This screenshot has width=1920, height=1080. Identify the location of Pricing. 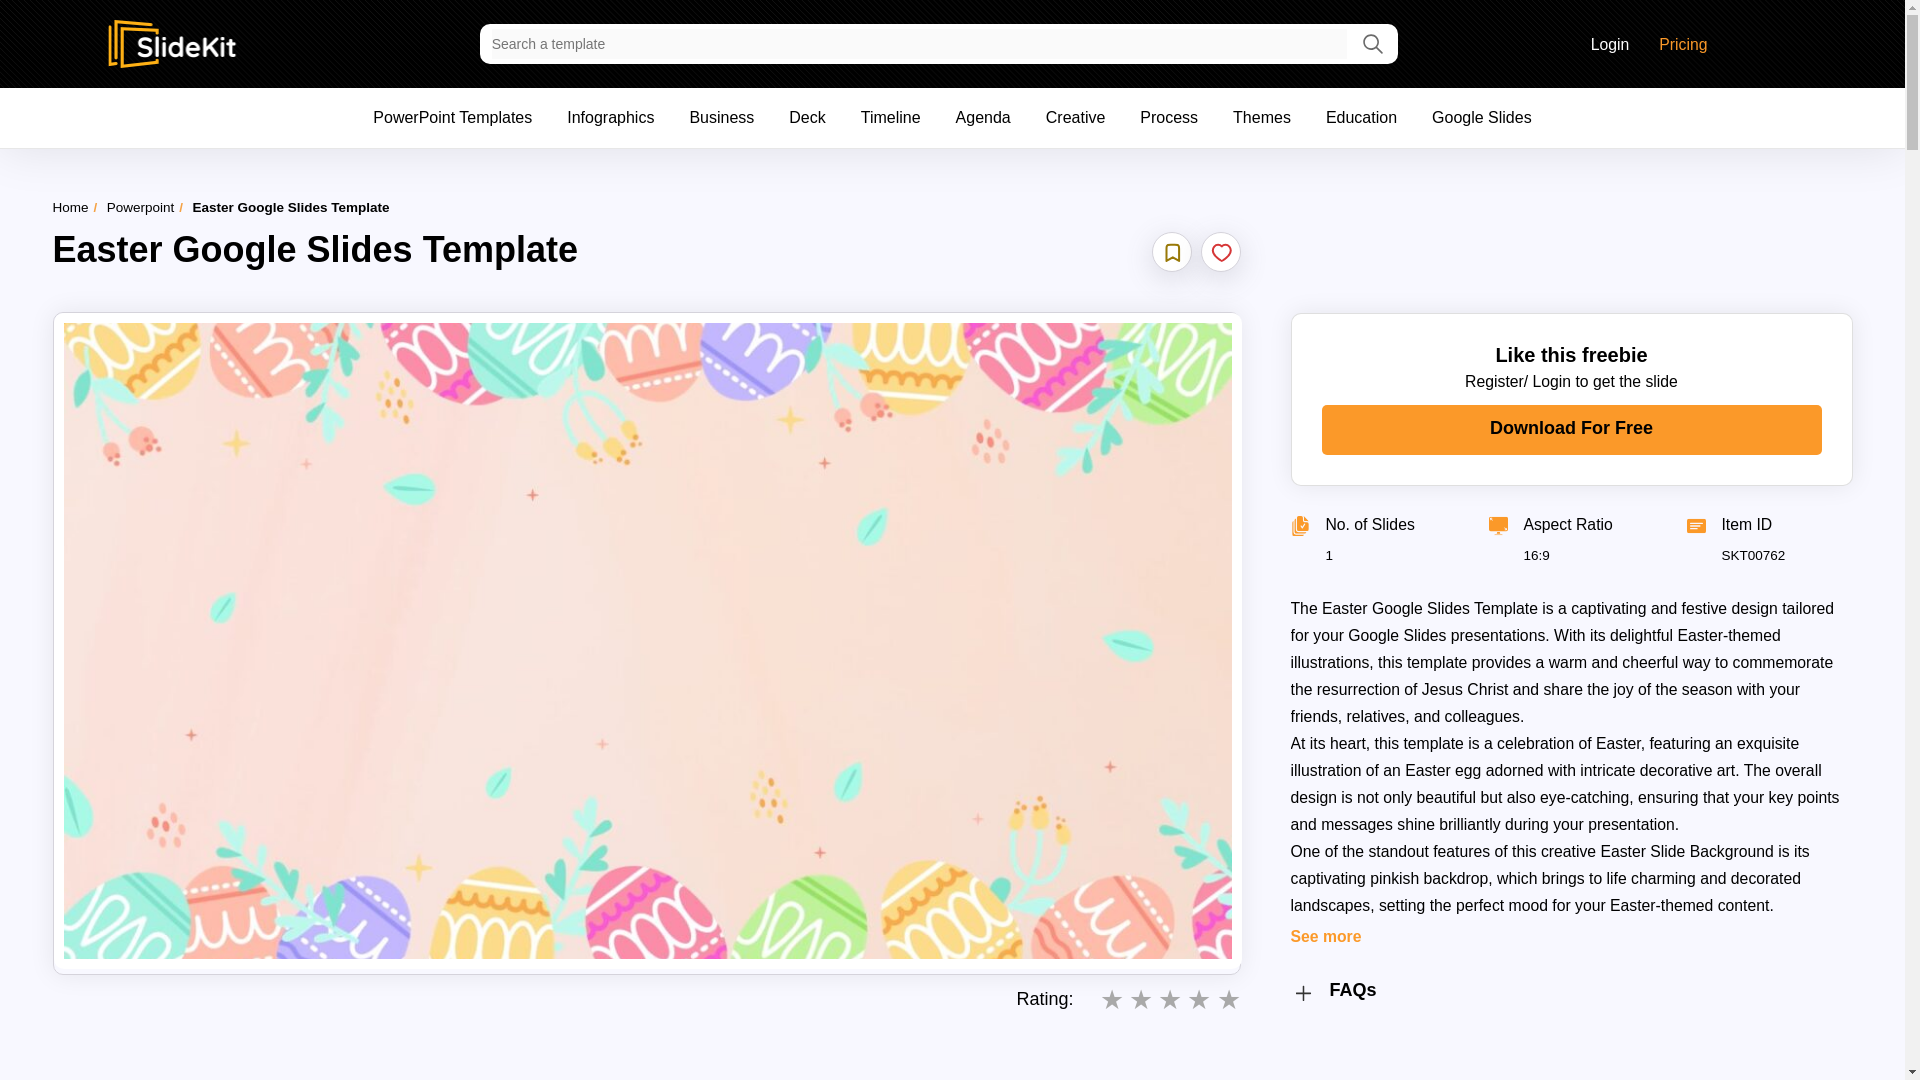
(1682, 46).